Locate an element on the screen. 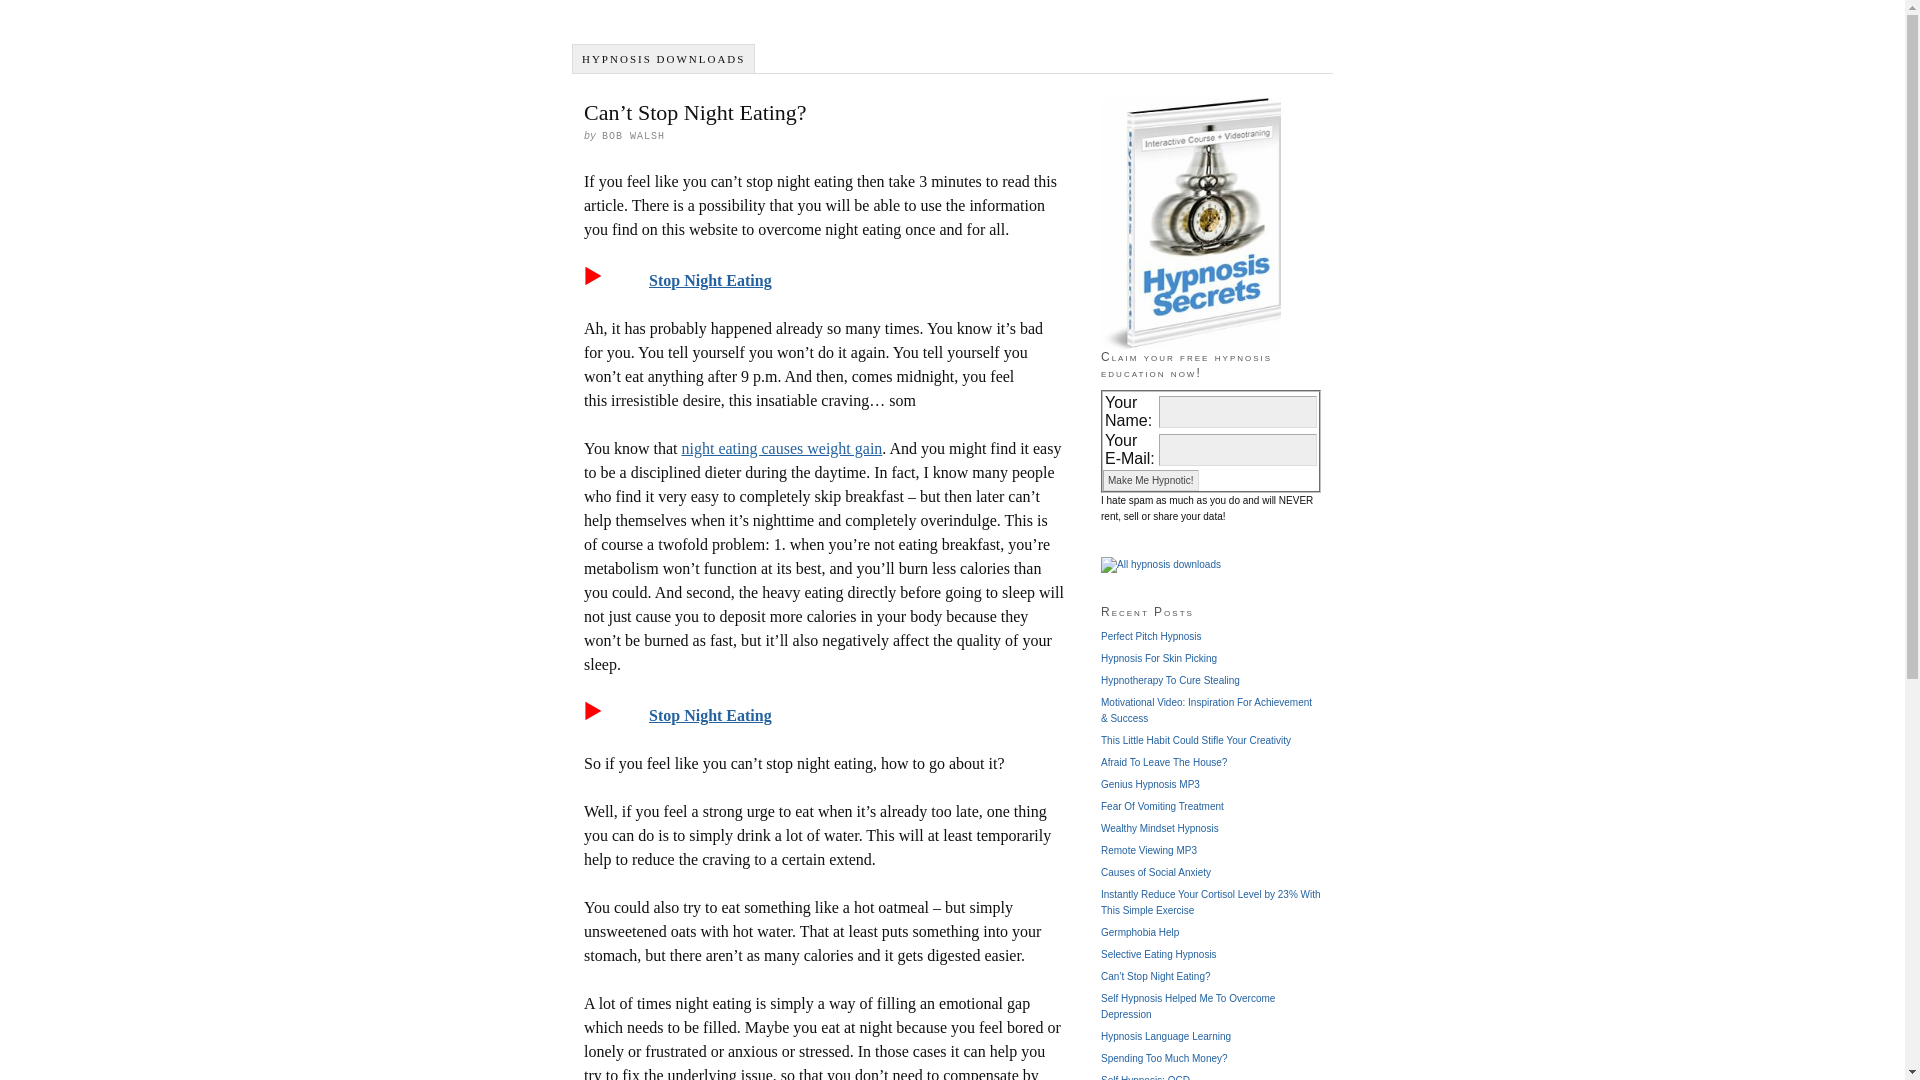  Hypnosis For Skin Picking is located at coordinates (1158, 658).